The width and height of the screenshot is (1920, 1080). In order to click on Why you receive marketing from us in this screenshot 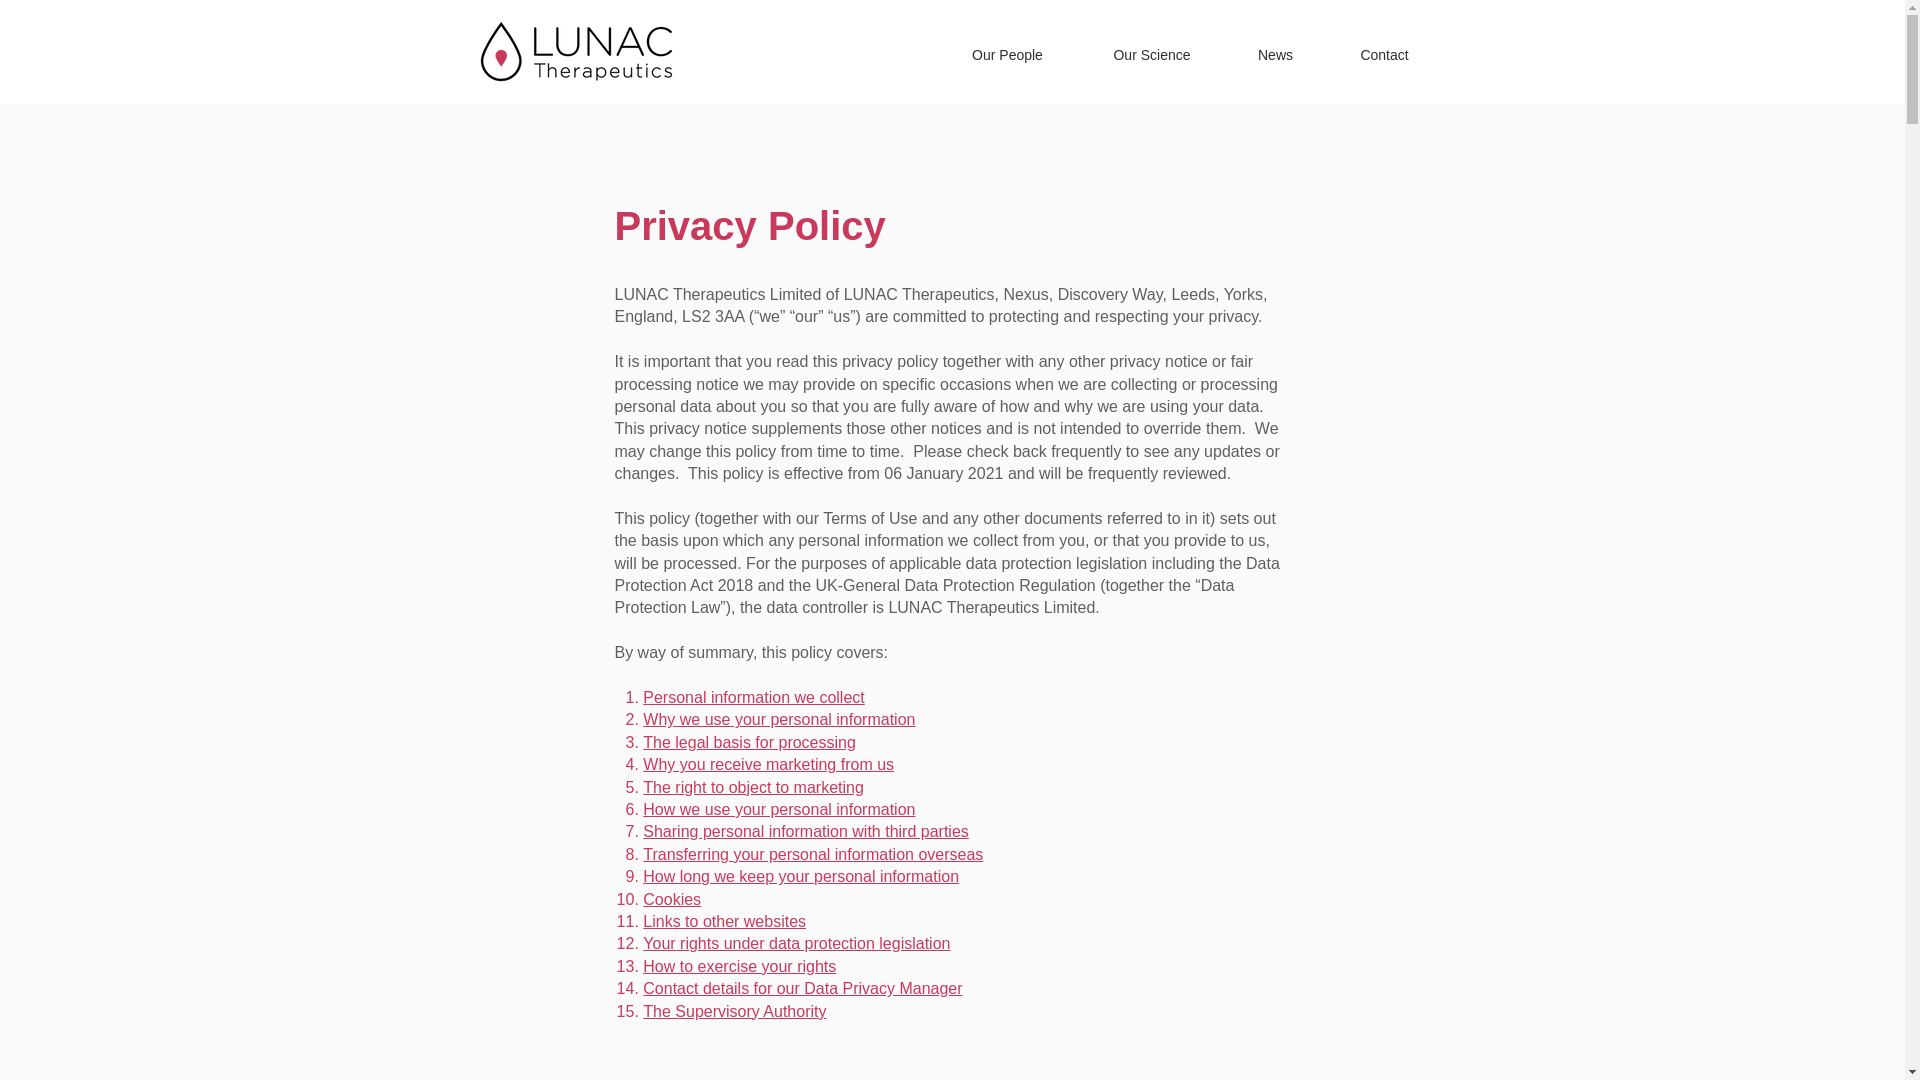, I will do `click(768, 764)`.